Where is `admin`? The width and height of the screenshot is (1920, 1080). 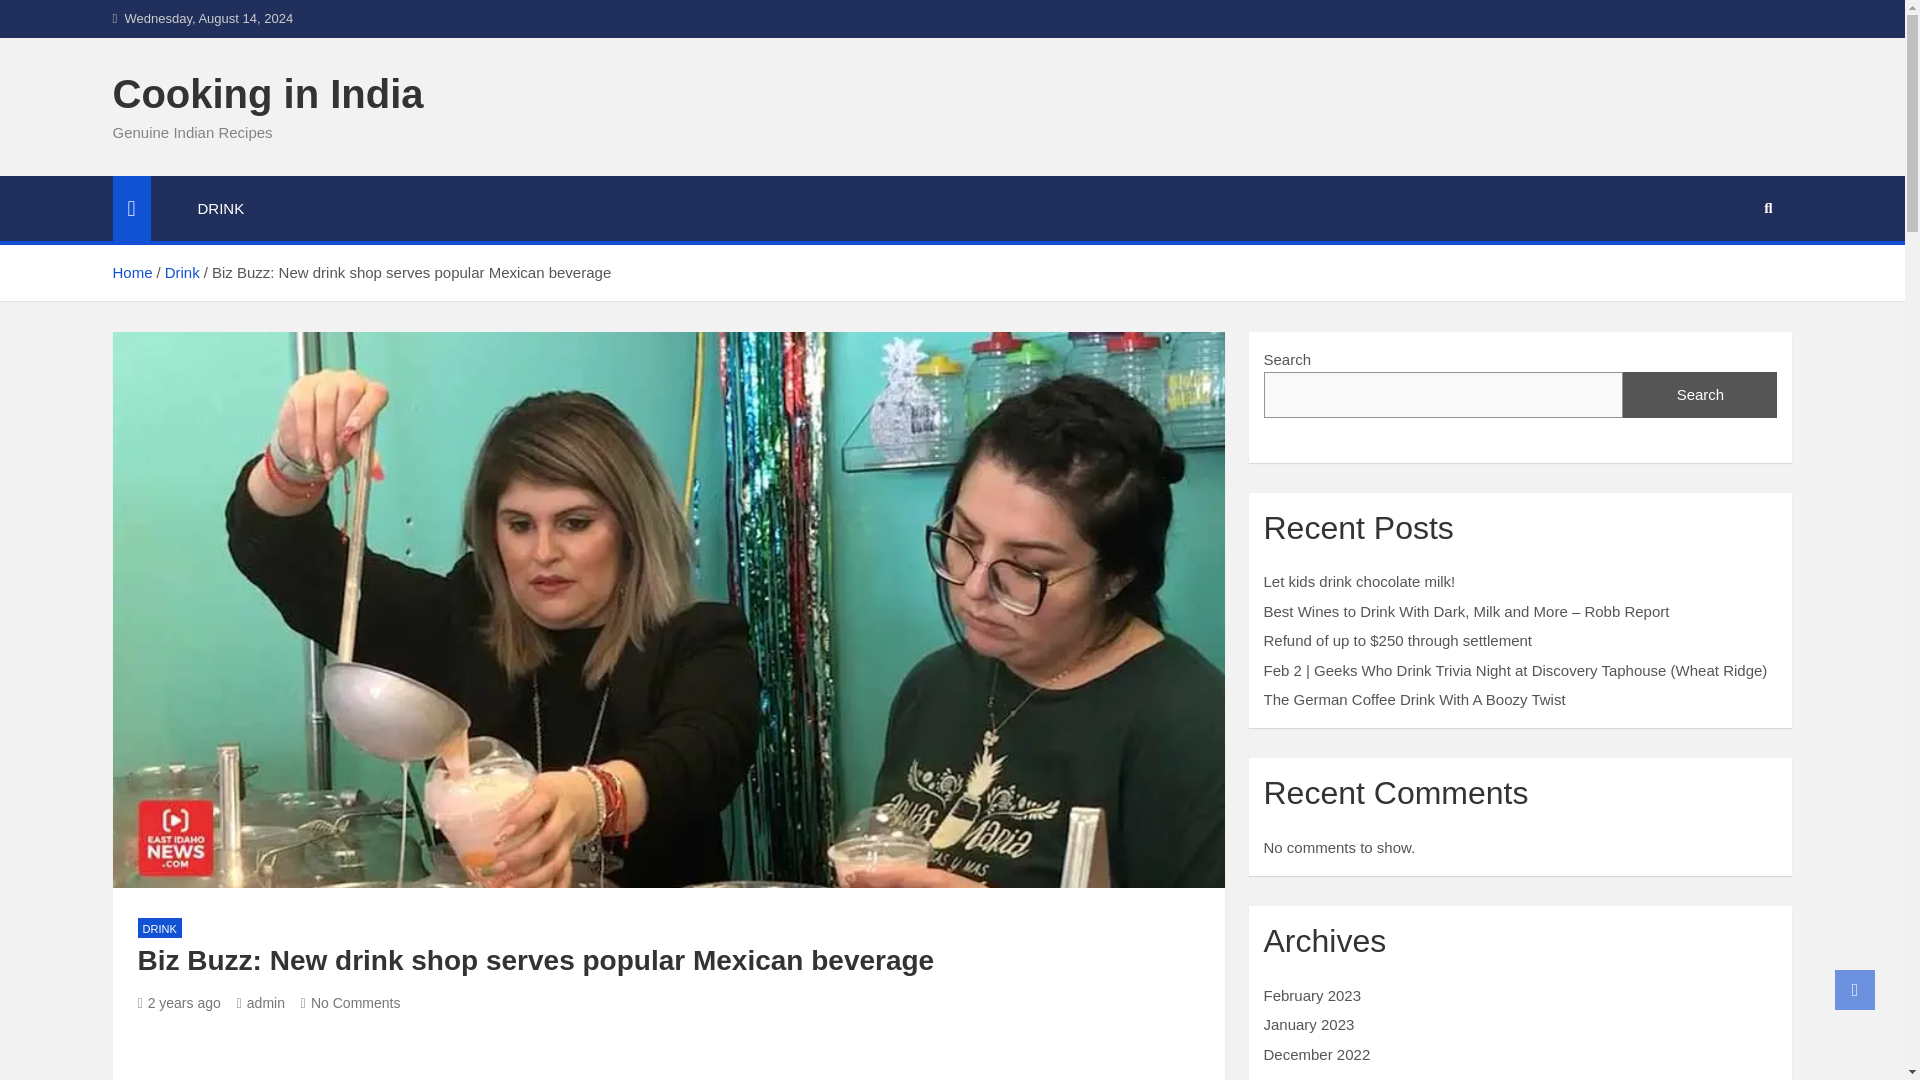 admin is located at coordinates (260, 1002).